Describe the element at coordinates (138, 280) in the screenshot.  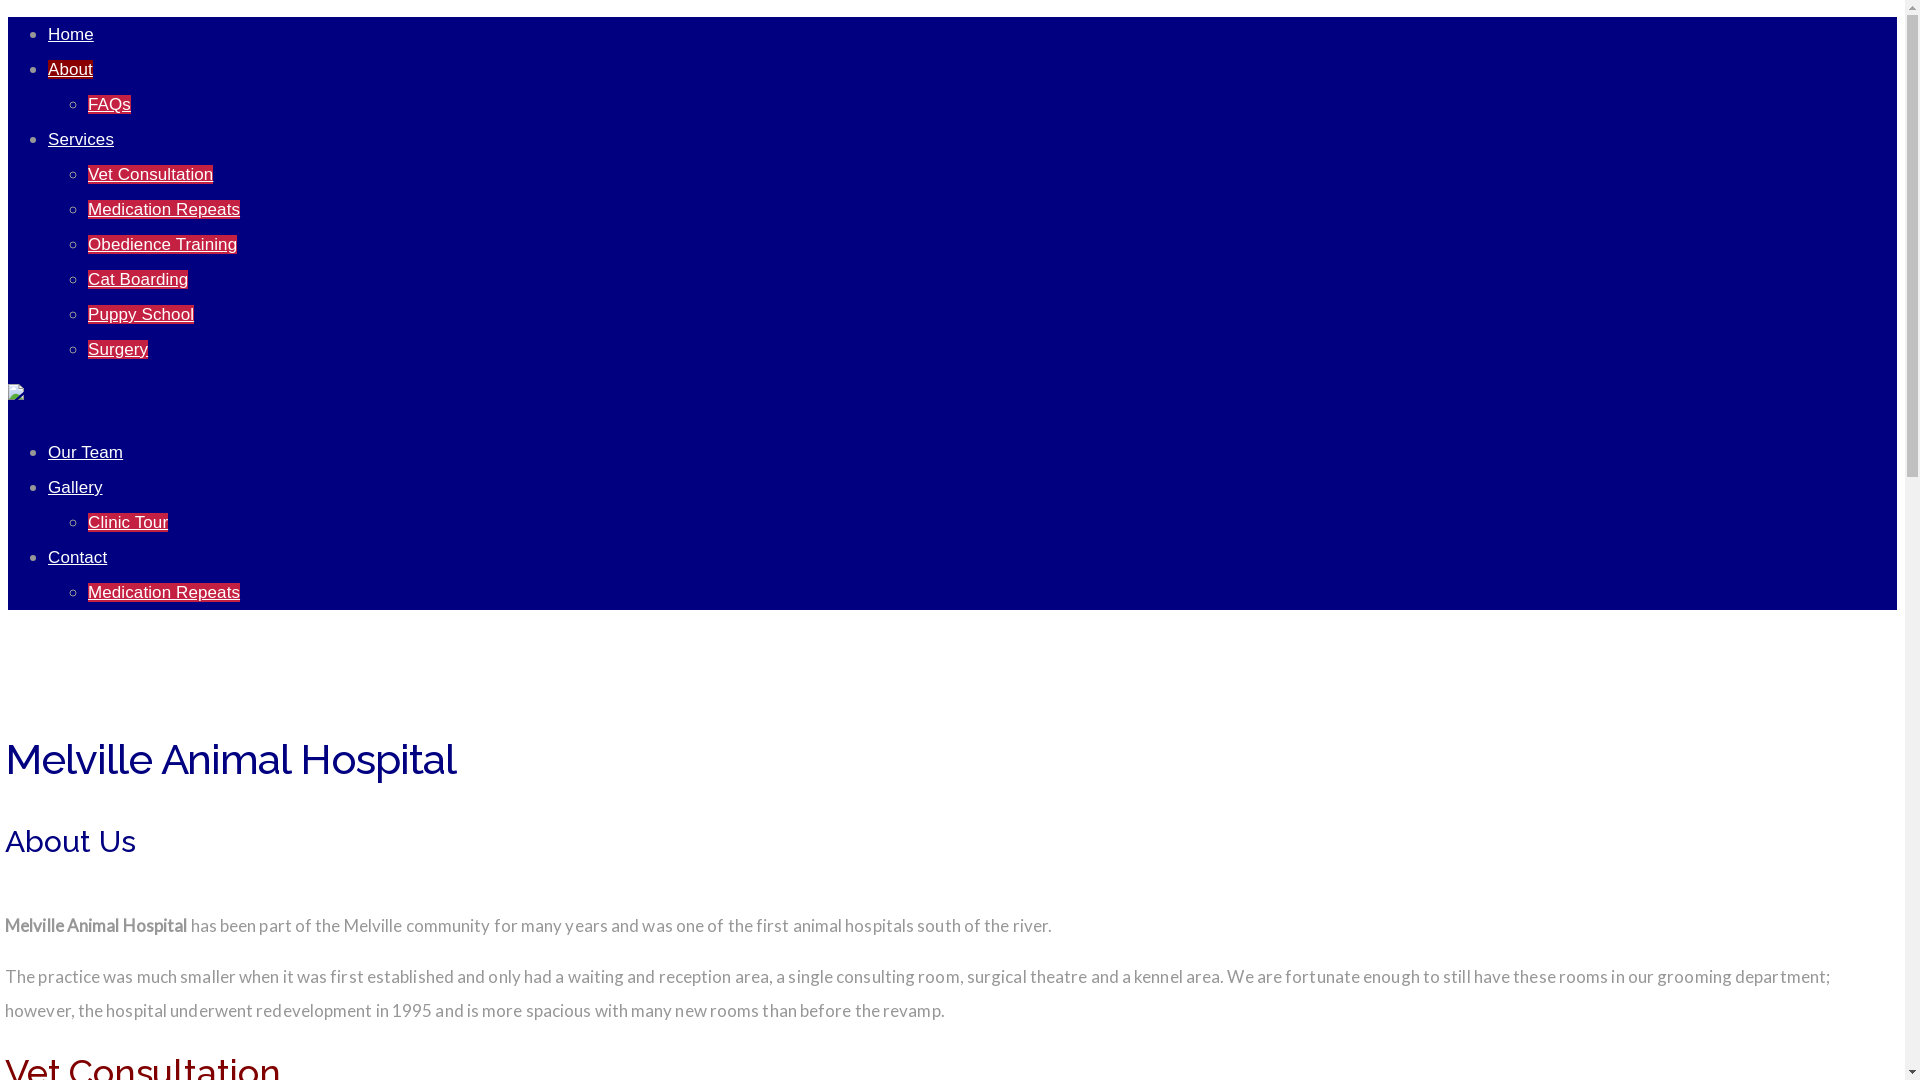
I see `Cat Boarding` at that location.